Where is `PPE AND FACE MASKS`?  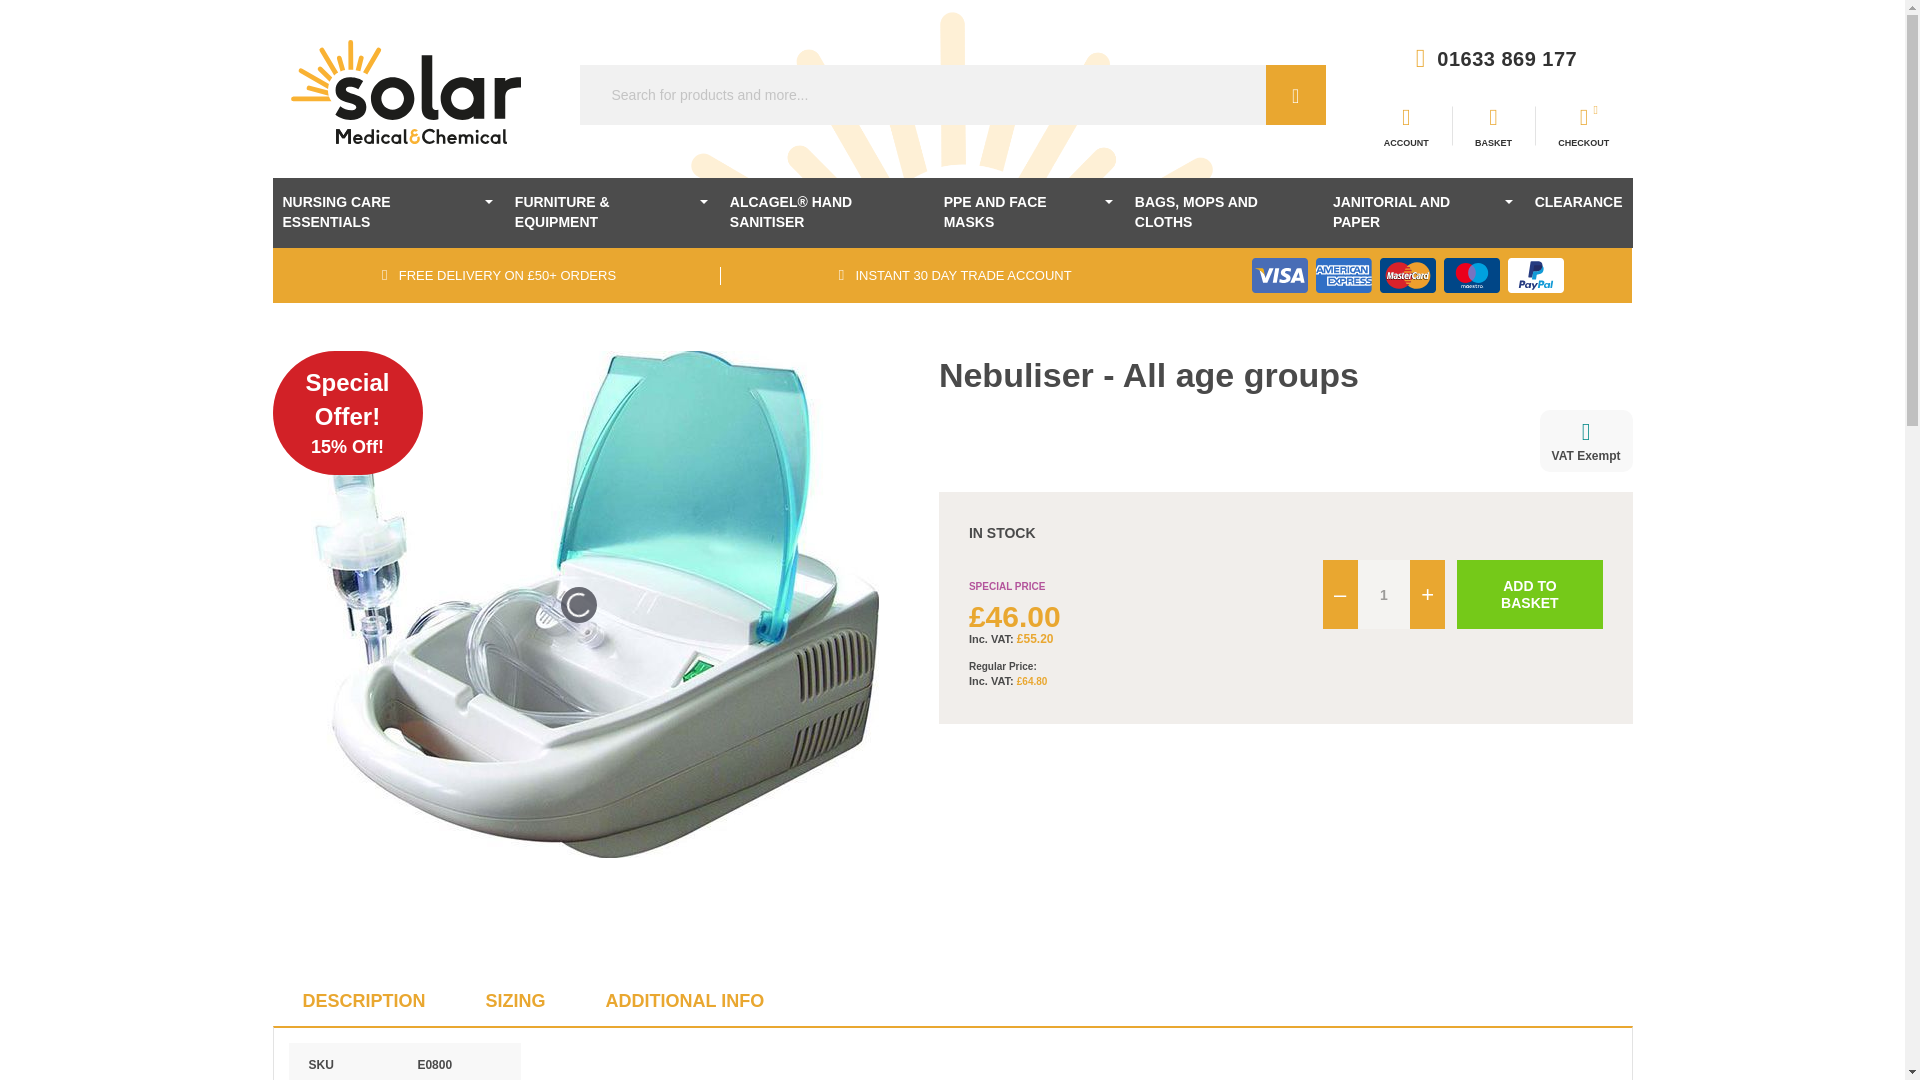
PPE AND FACE MASKS is located at coordinates (1029, 213).